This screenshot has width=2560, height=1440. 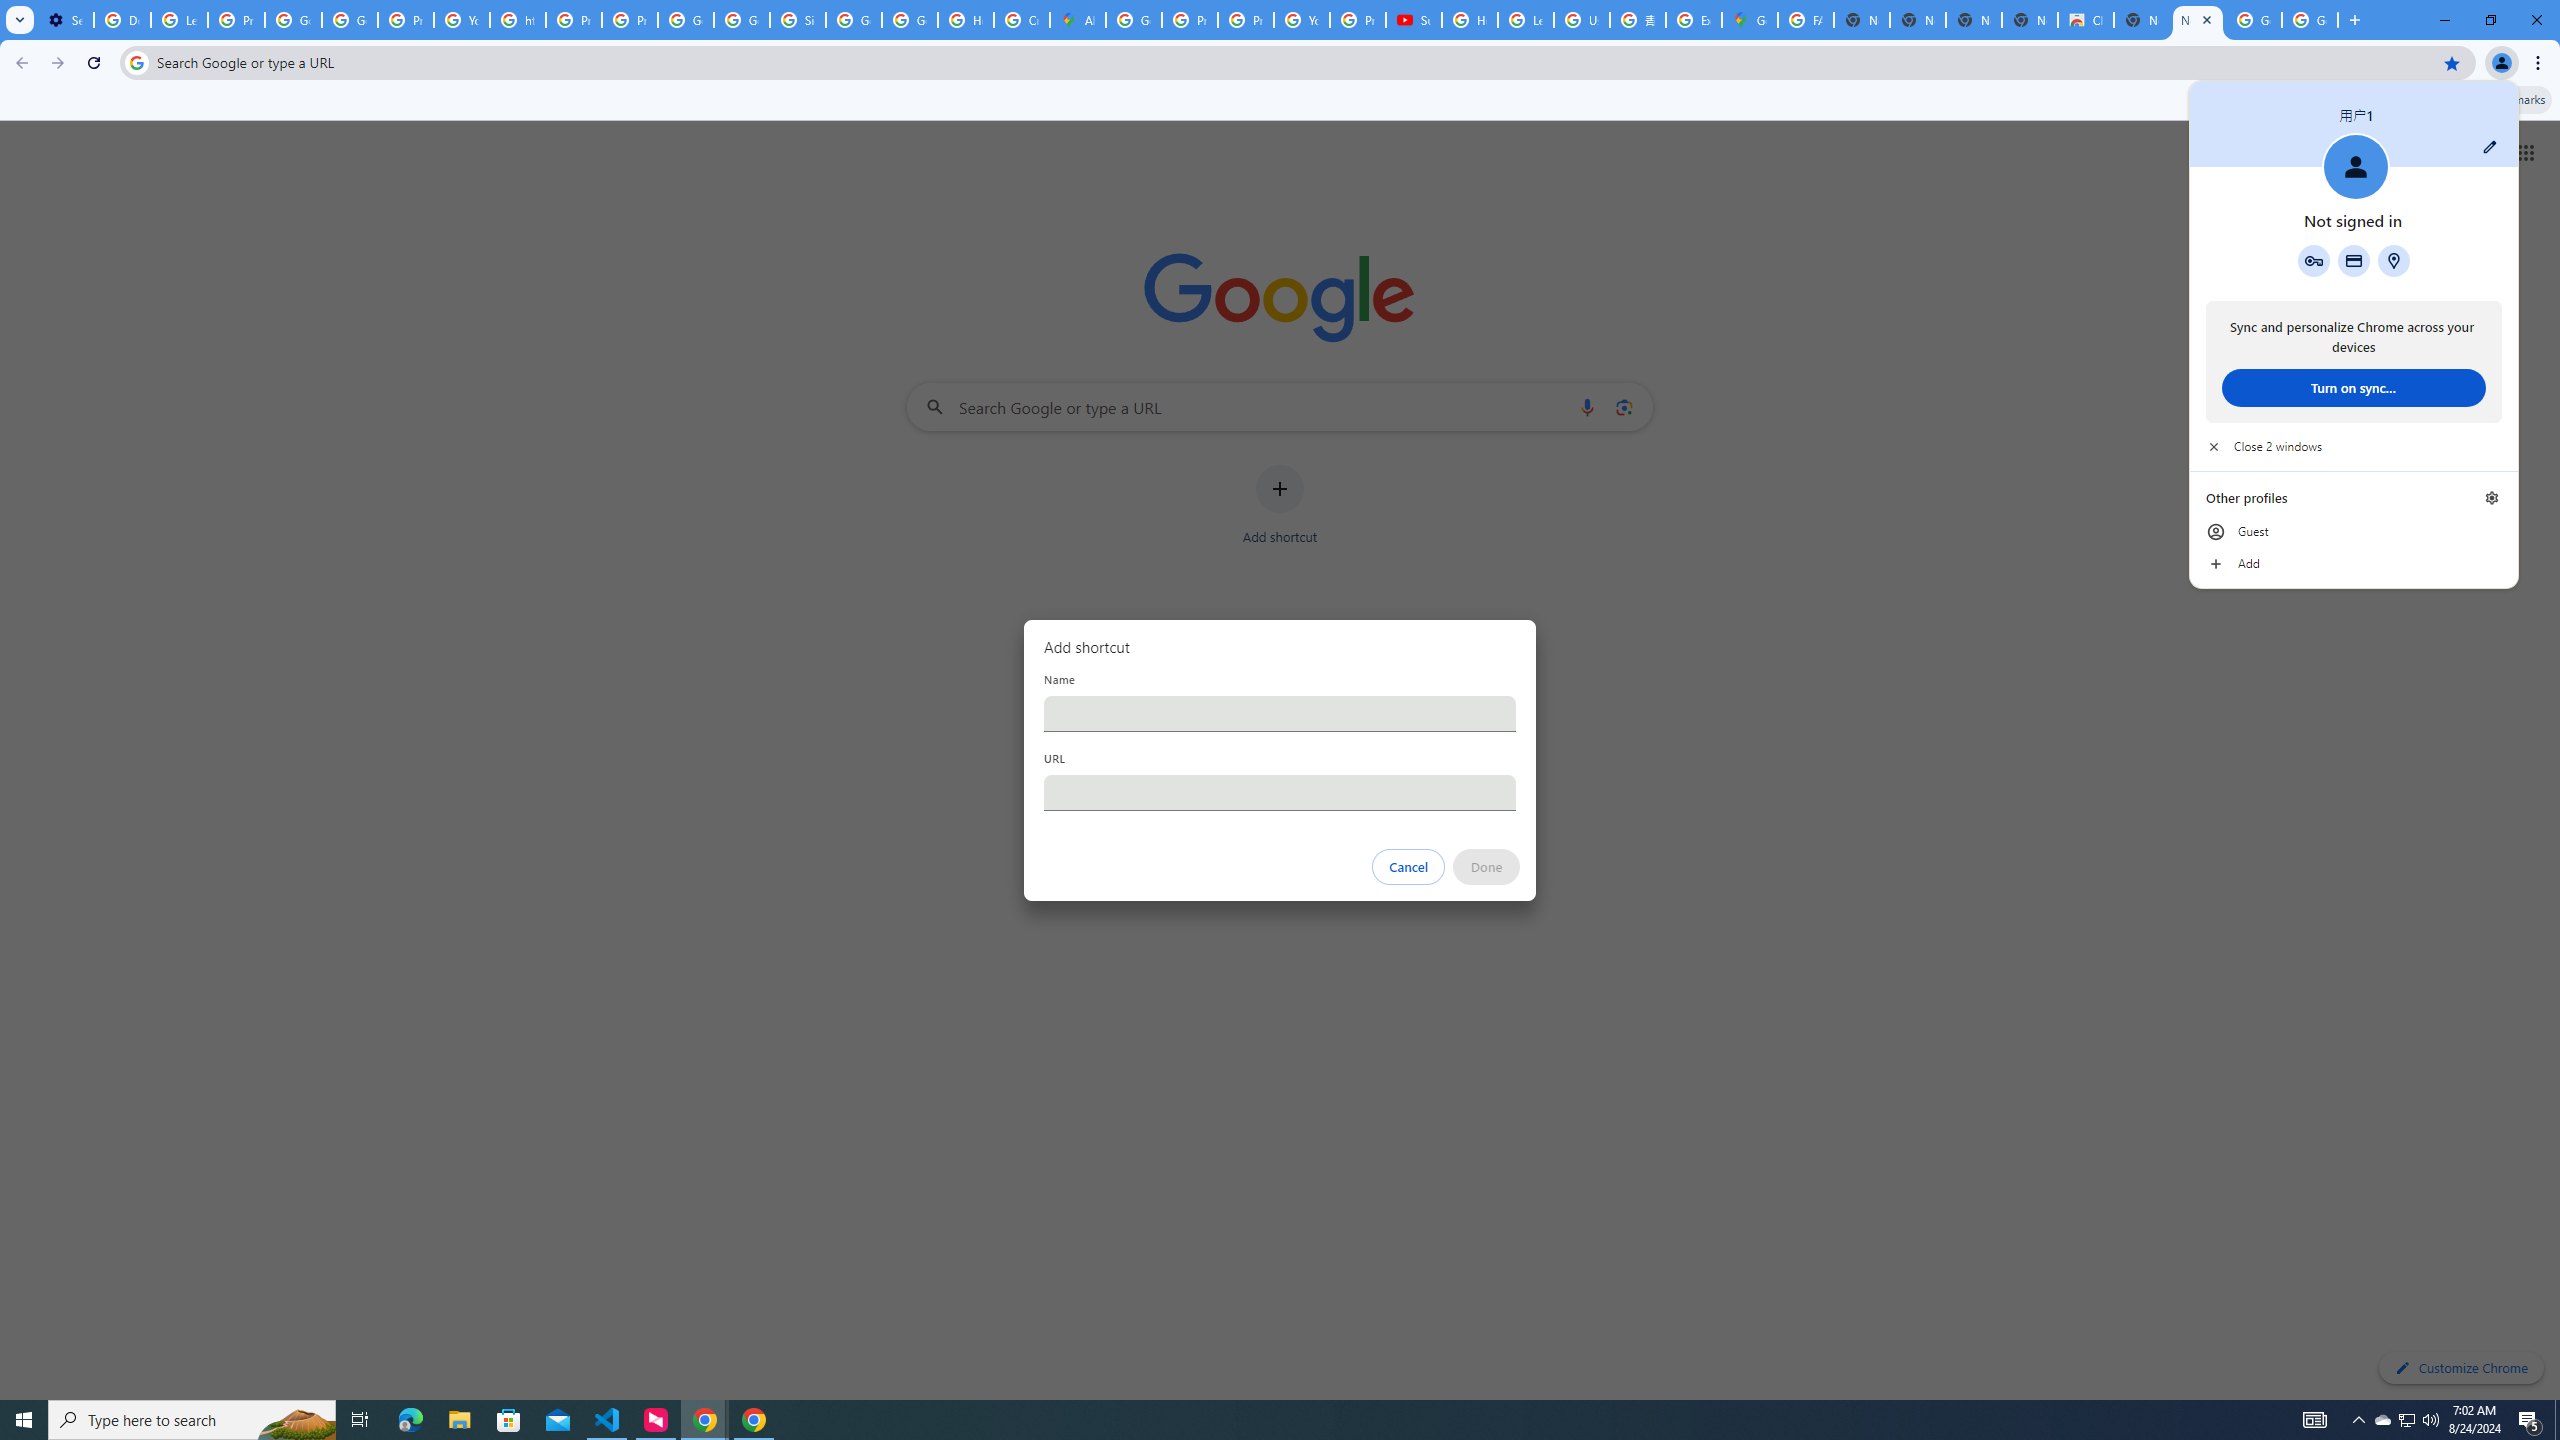 I want to click on New Tab, so click(x=2197, y=20).